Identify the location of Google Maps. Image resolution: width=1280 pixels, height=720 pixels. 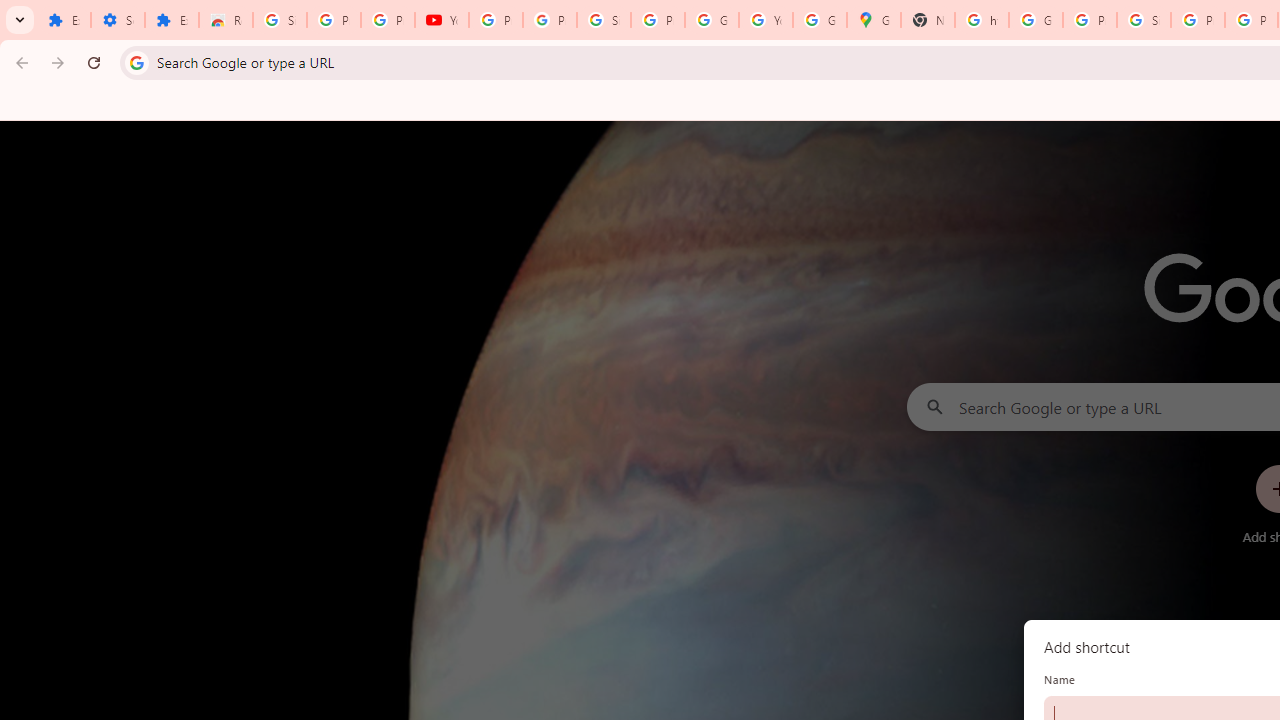
(874, 20).